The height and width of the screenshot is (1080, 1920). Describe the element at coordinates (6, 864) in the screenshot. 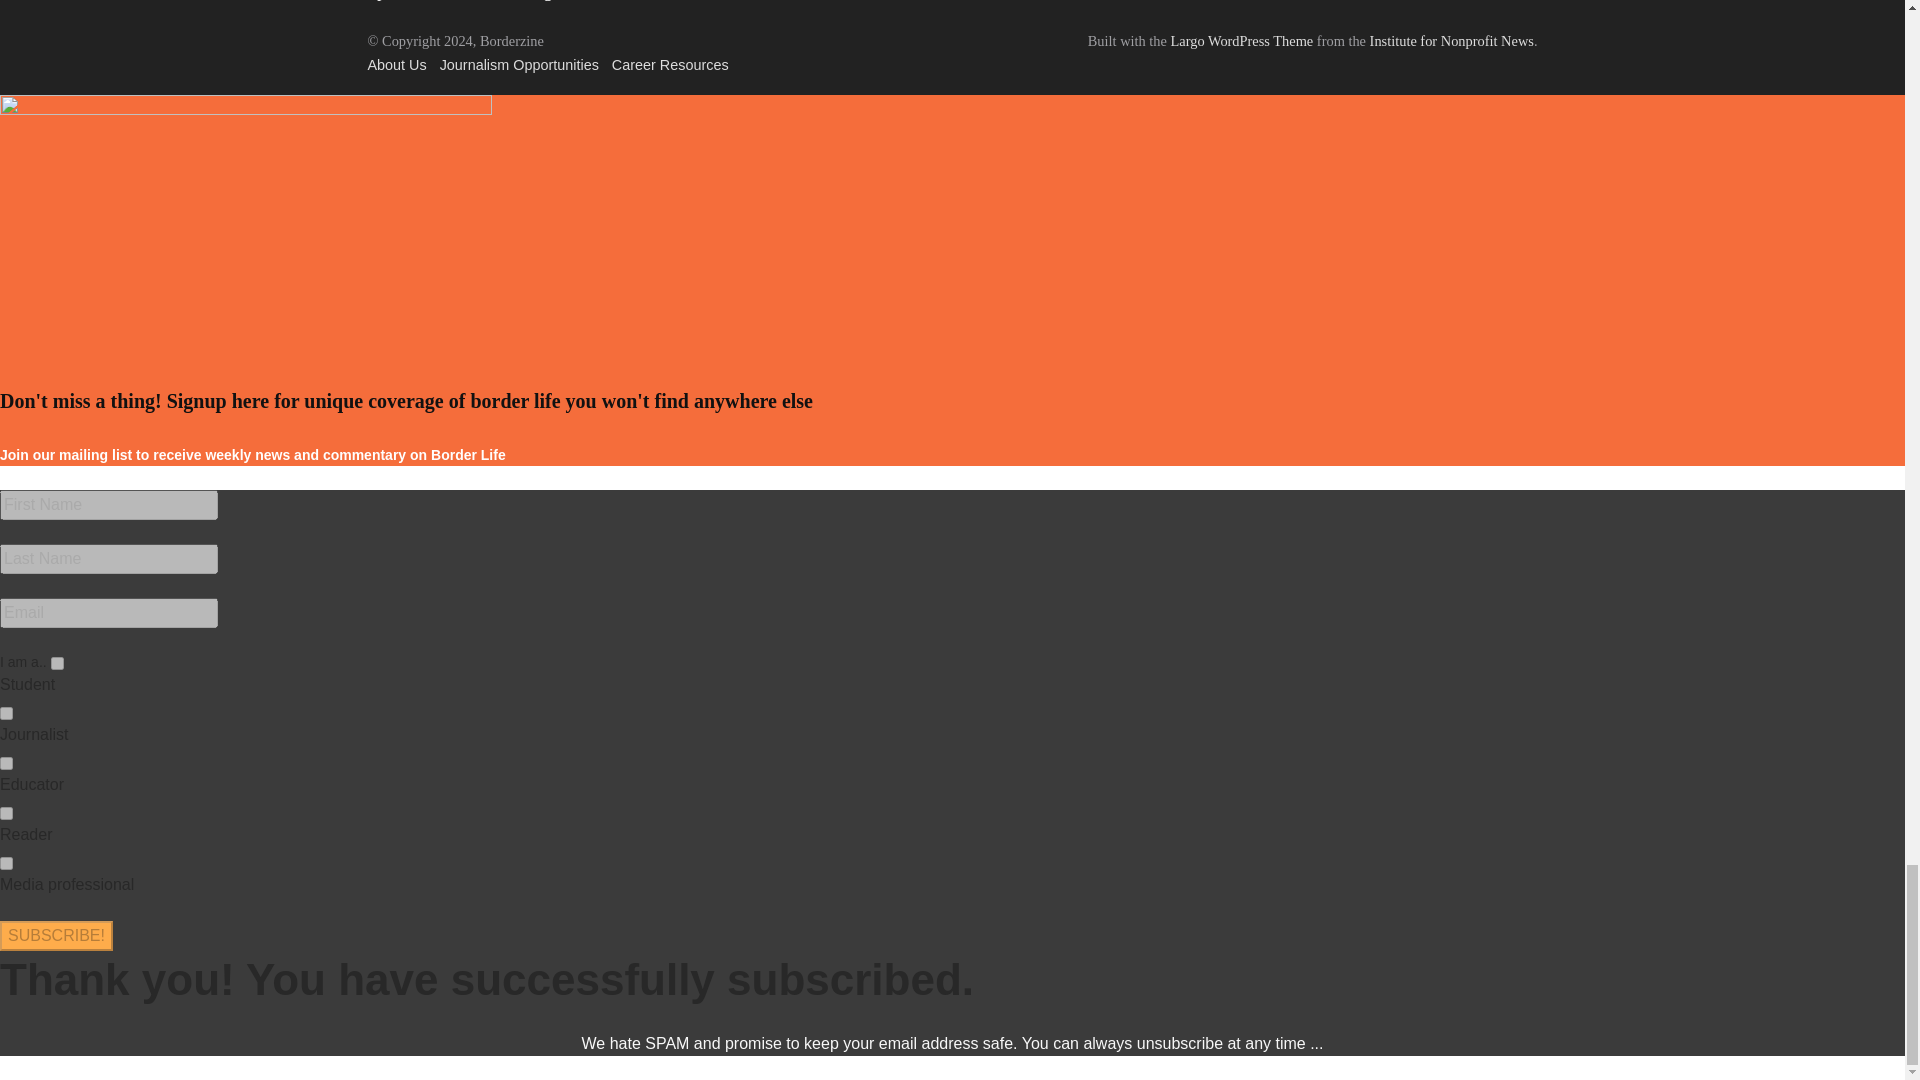

I see `Media professional` at that location.